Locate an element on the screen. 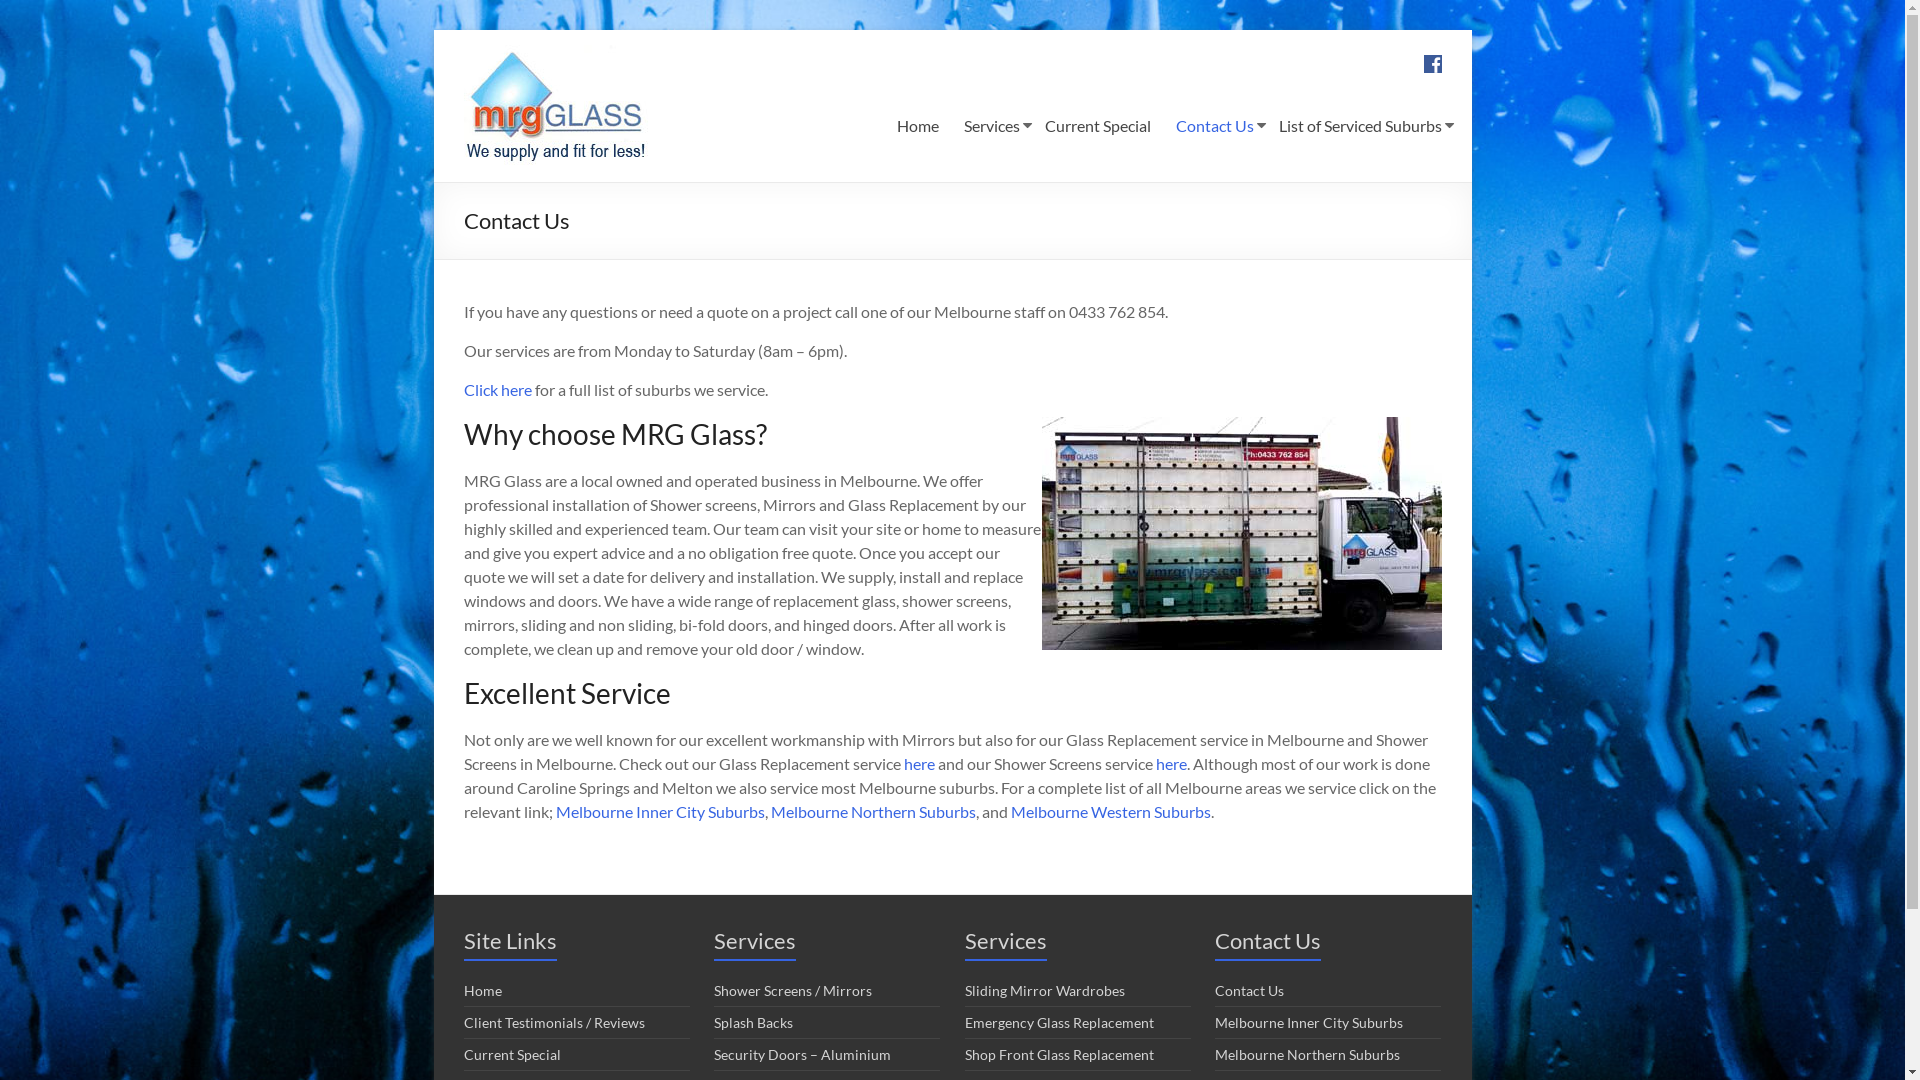 This screenshot has height=1080, width=1920. Melbourne Inner City Suburbs is located at coordinates (660, 812).